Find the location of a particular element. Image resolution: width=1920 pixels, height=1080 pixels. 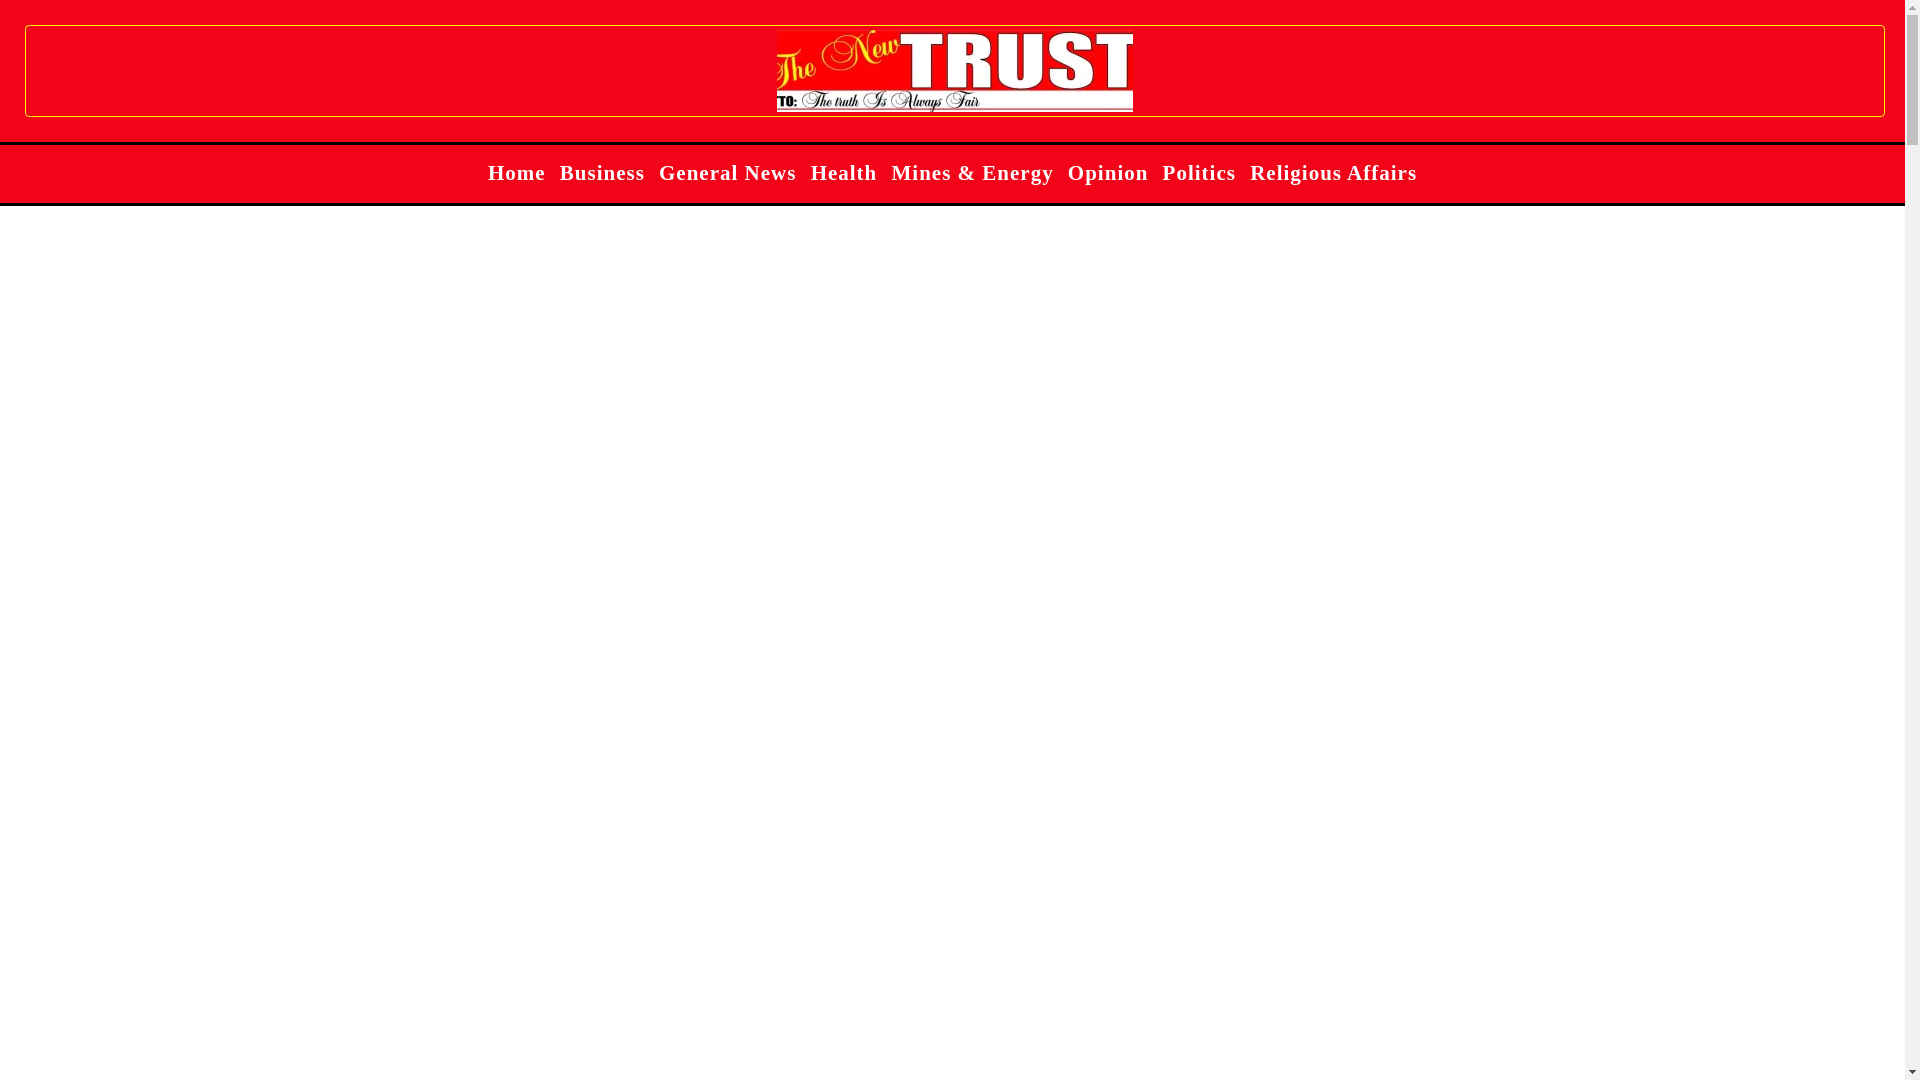

Health is located at coordinates (851, 172).